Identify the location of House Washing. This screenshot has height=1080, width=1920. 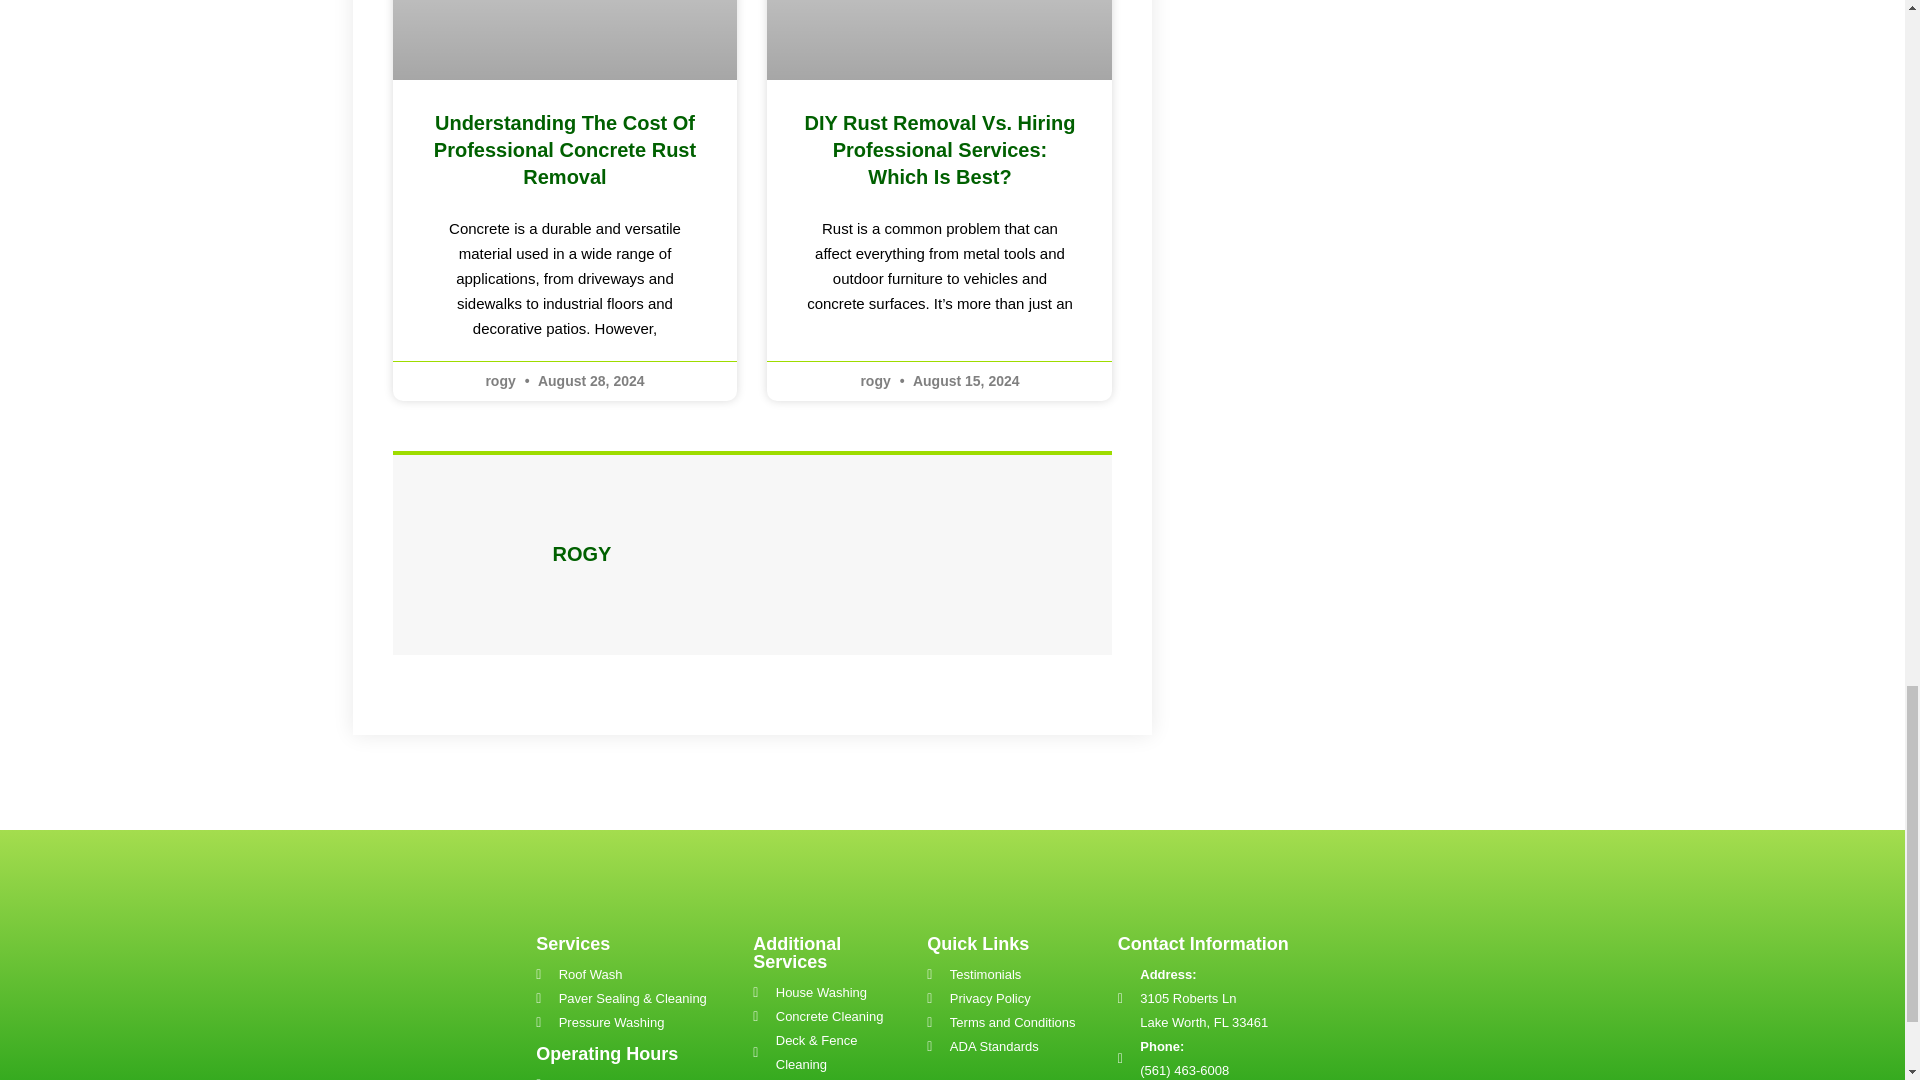
(829, 992).